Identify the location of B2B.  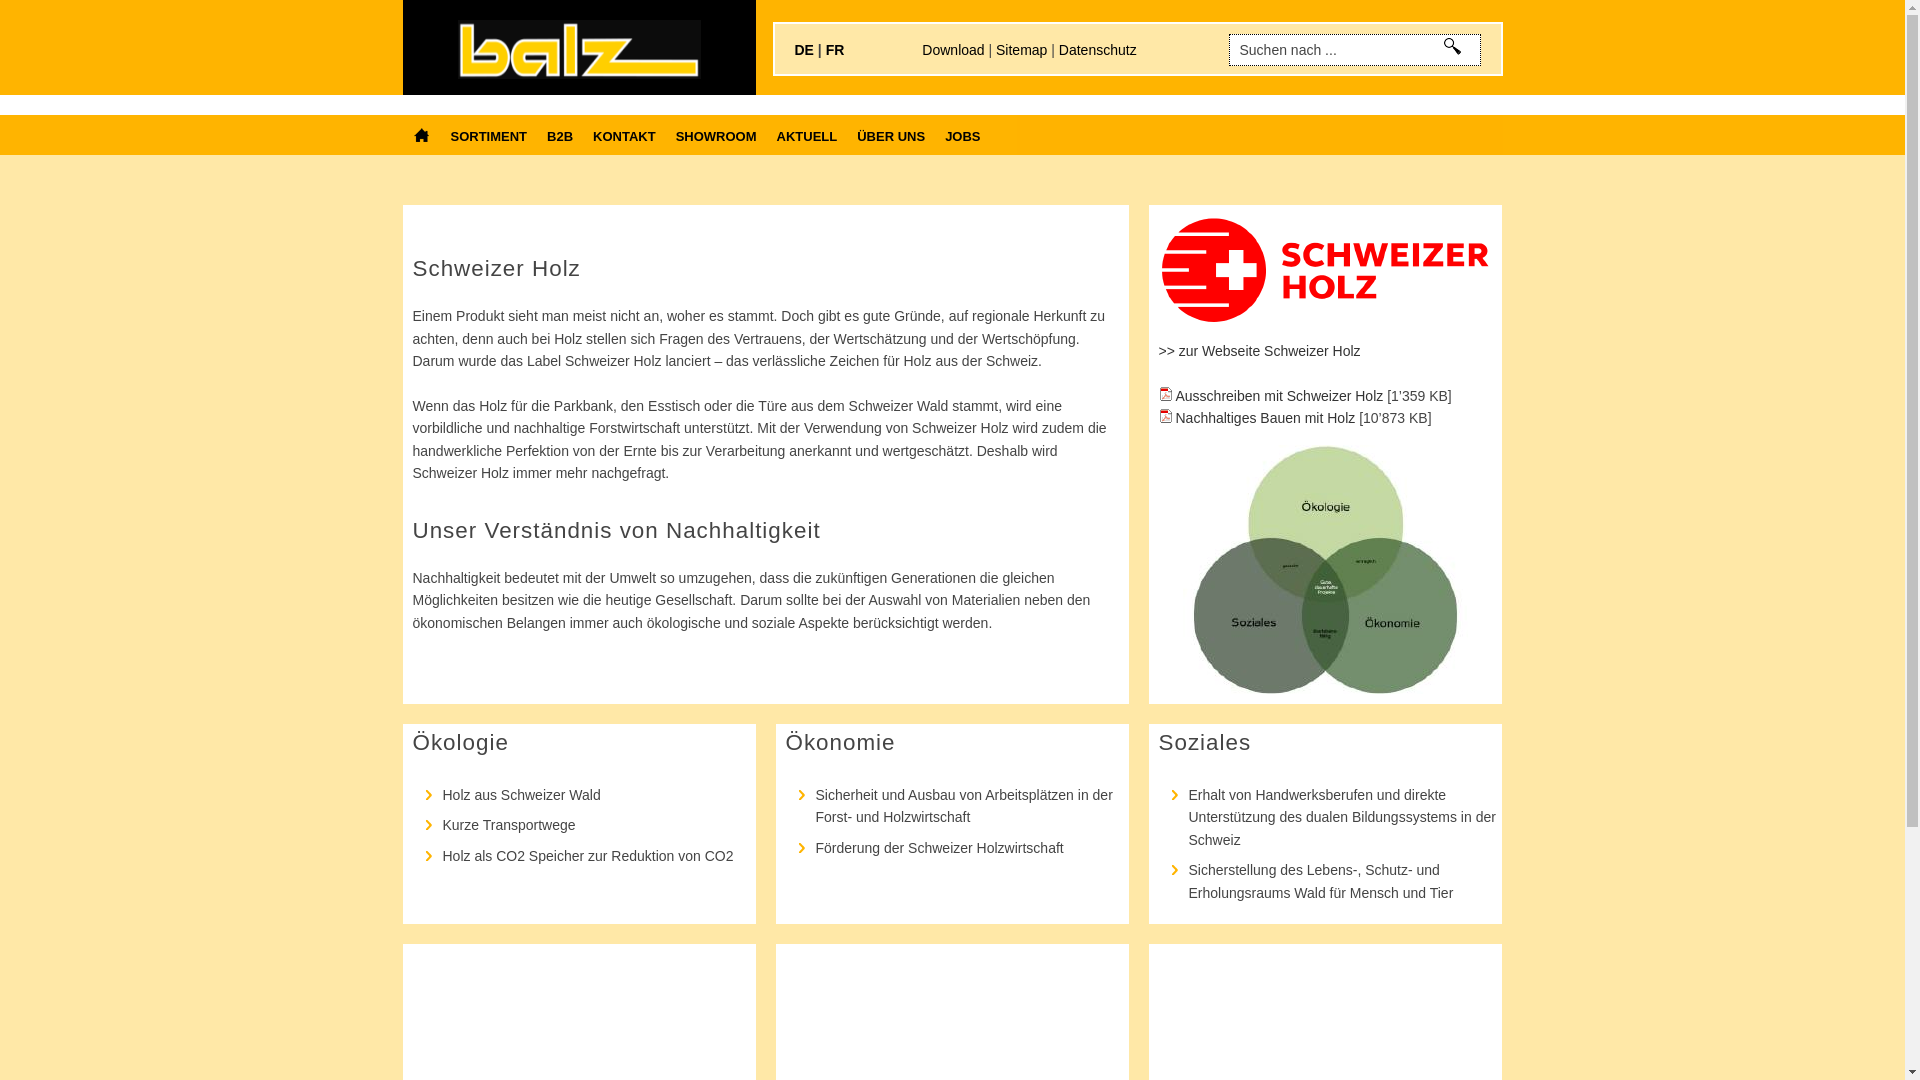
(560, 135).